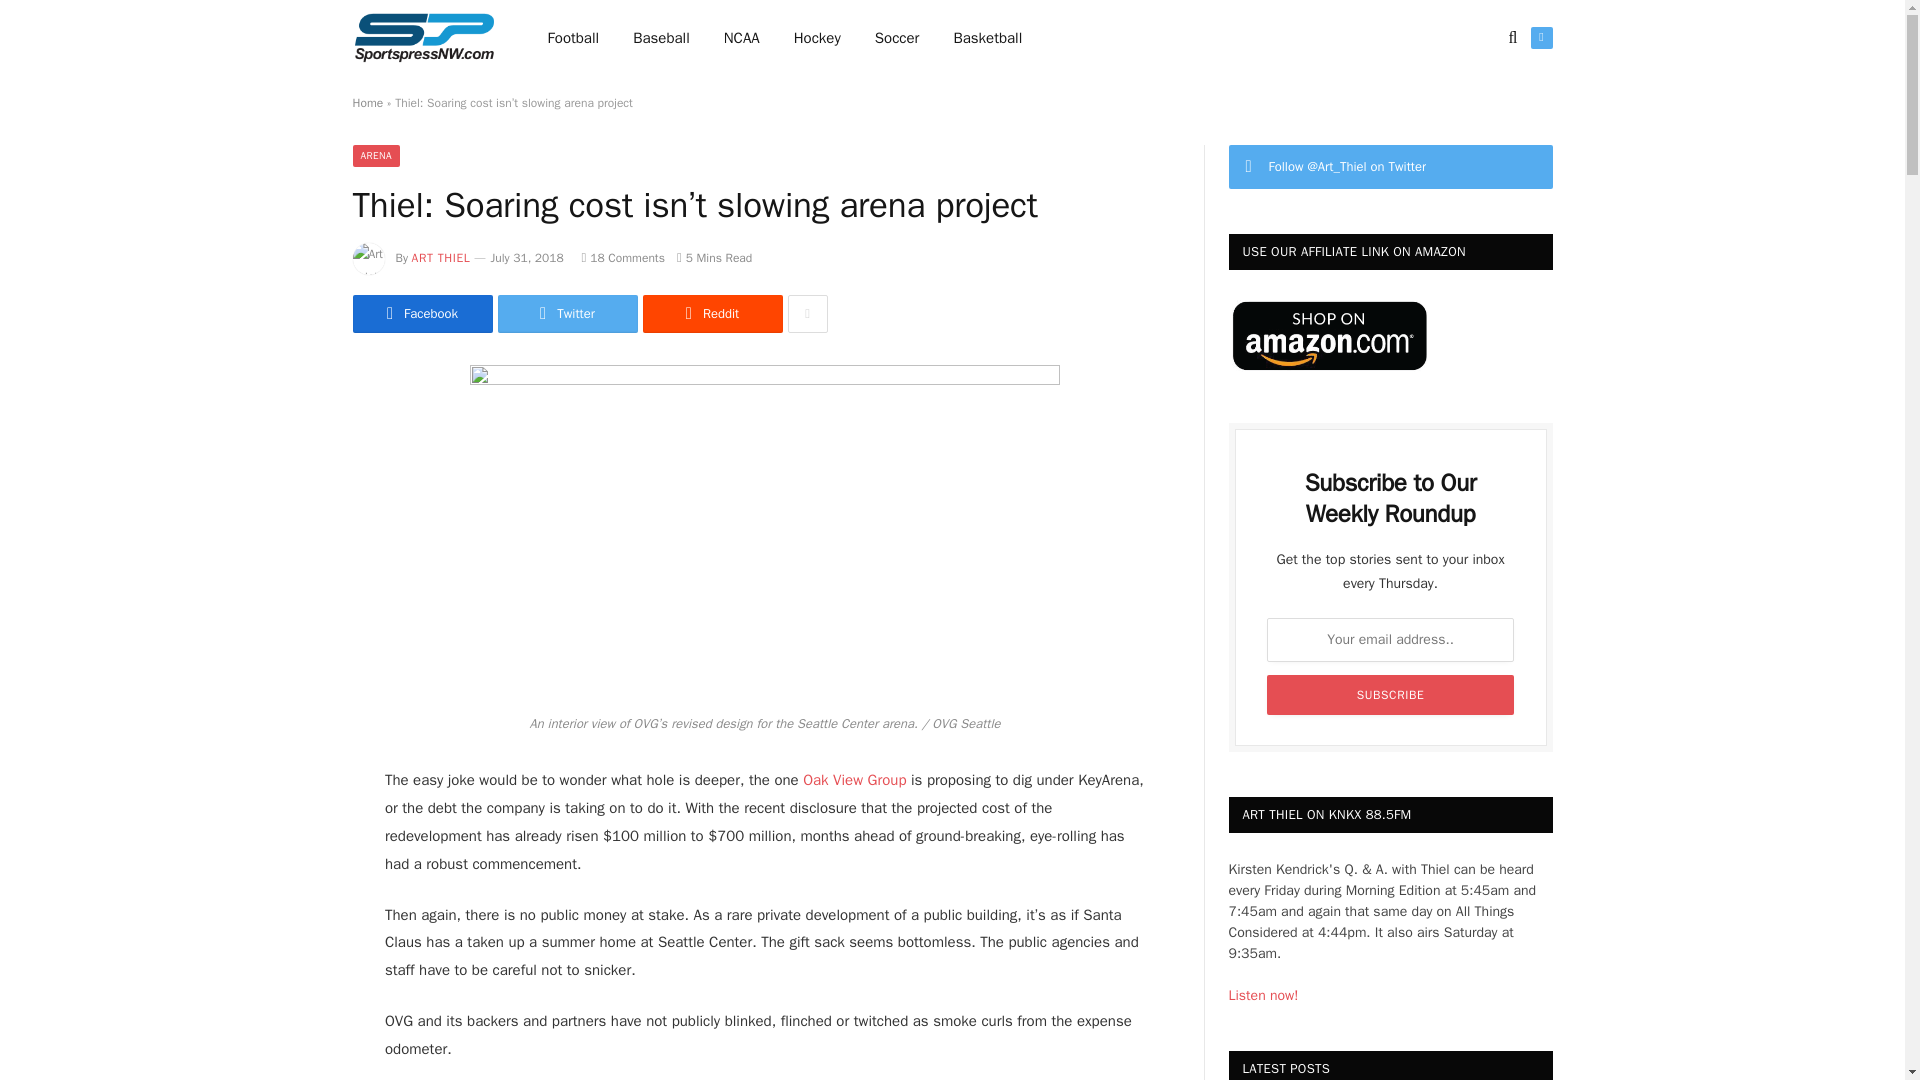  Describe the element at coordinates (574, 38) in the screenshot. I see `Football` at that location.